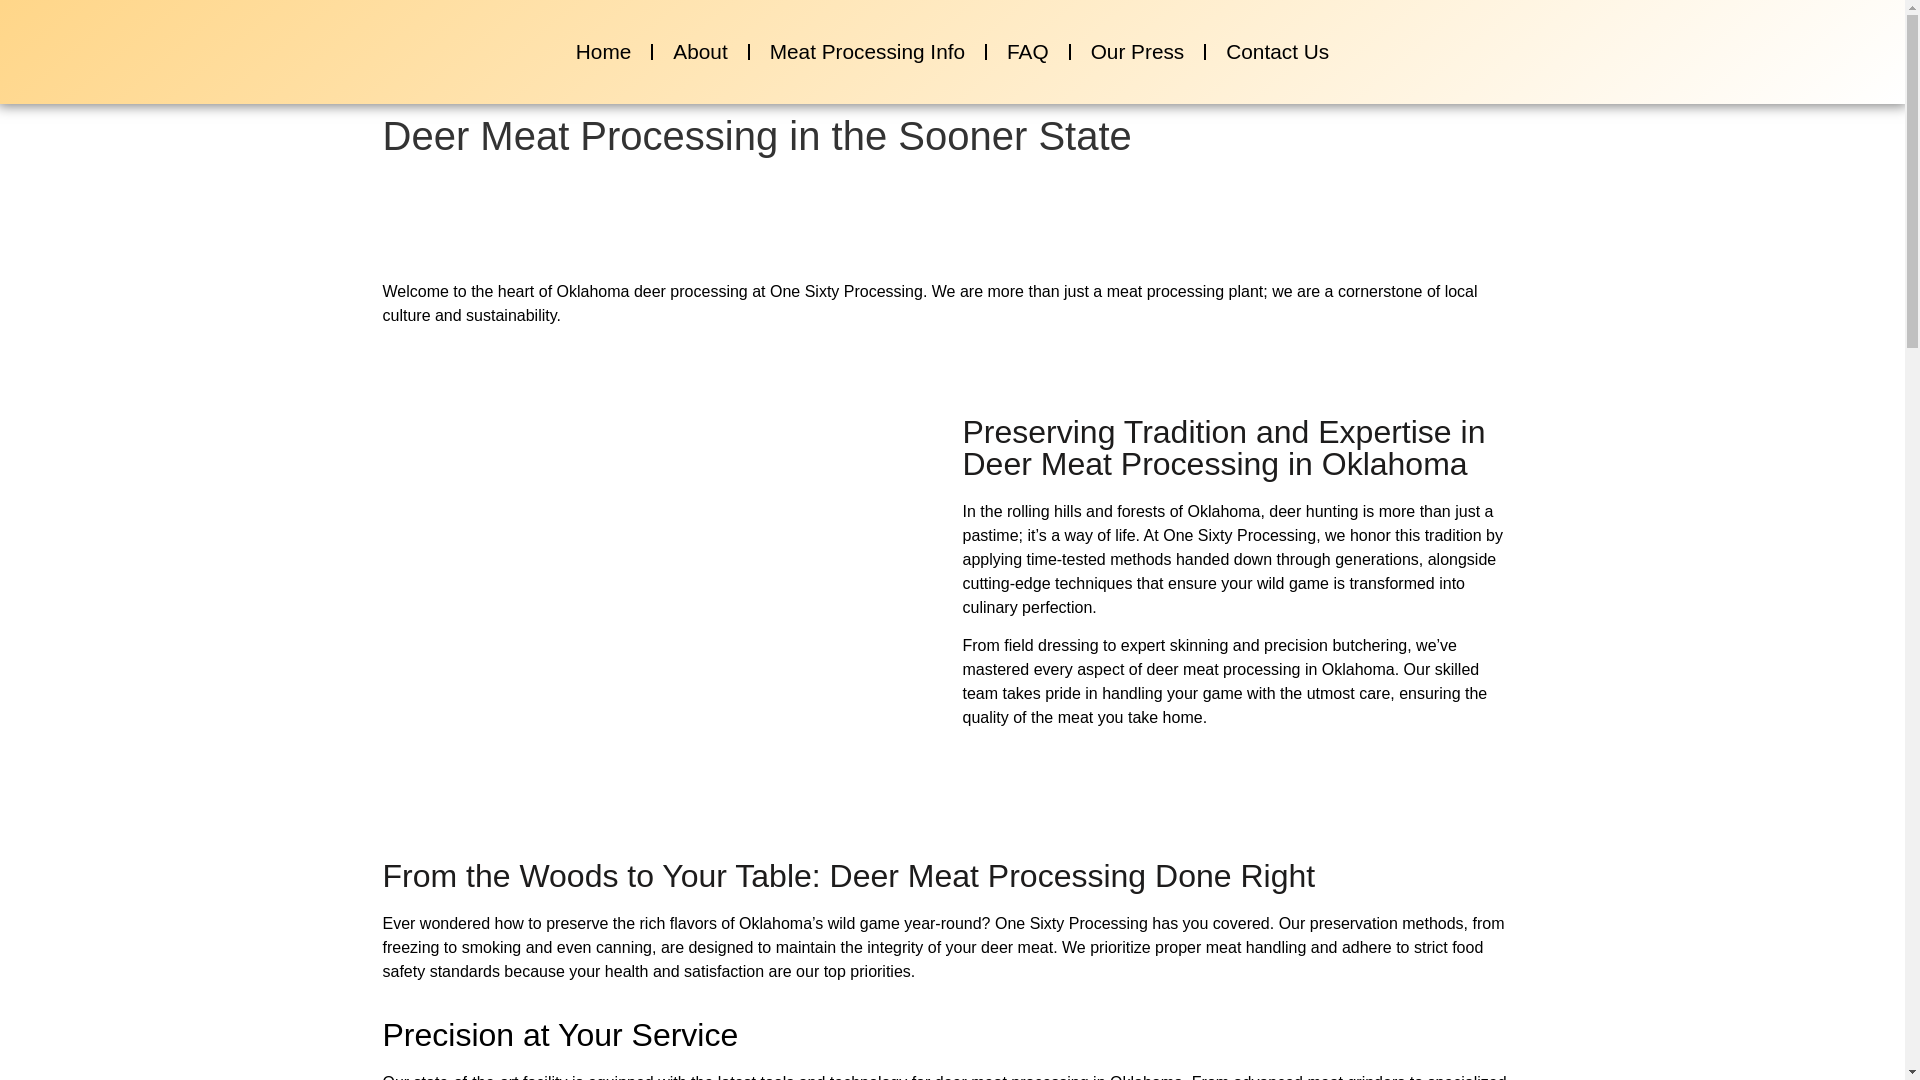  Describe the element at coordinates (867, 52) in the screenshot. I see `Meat Processing Info` at that location.